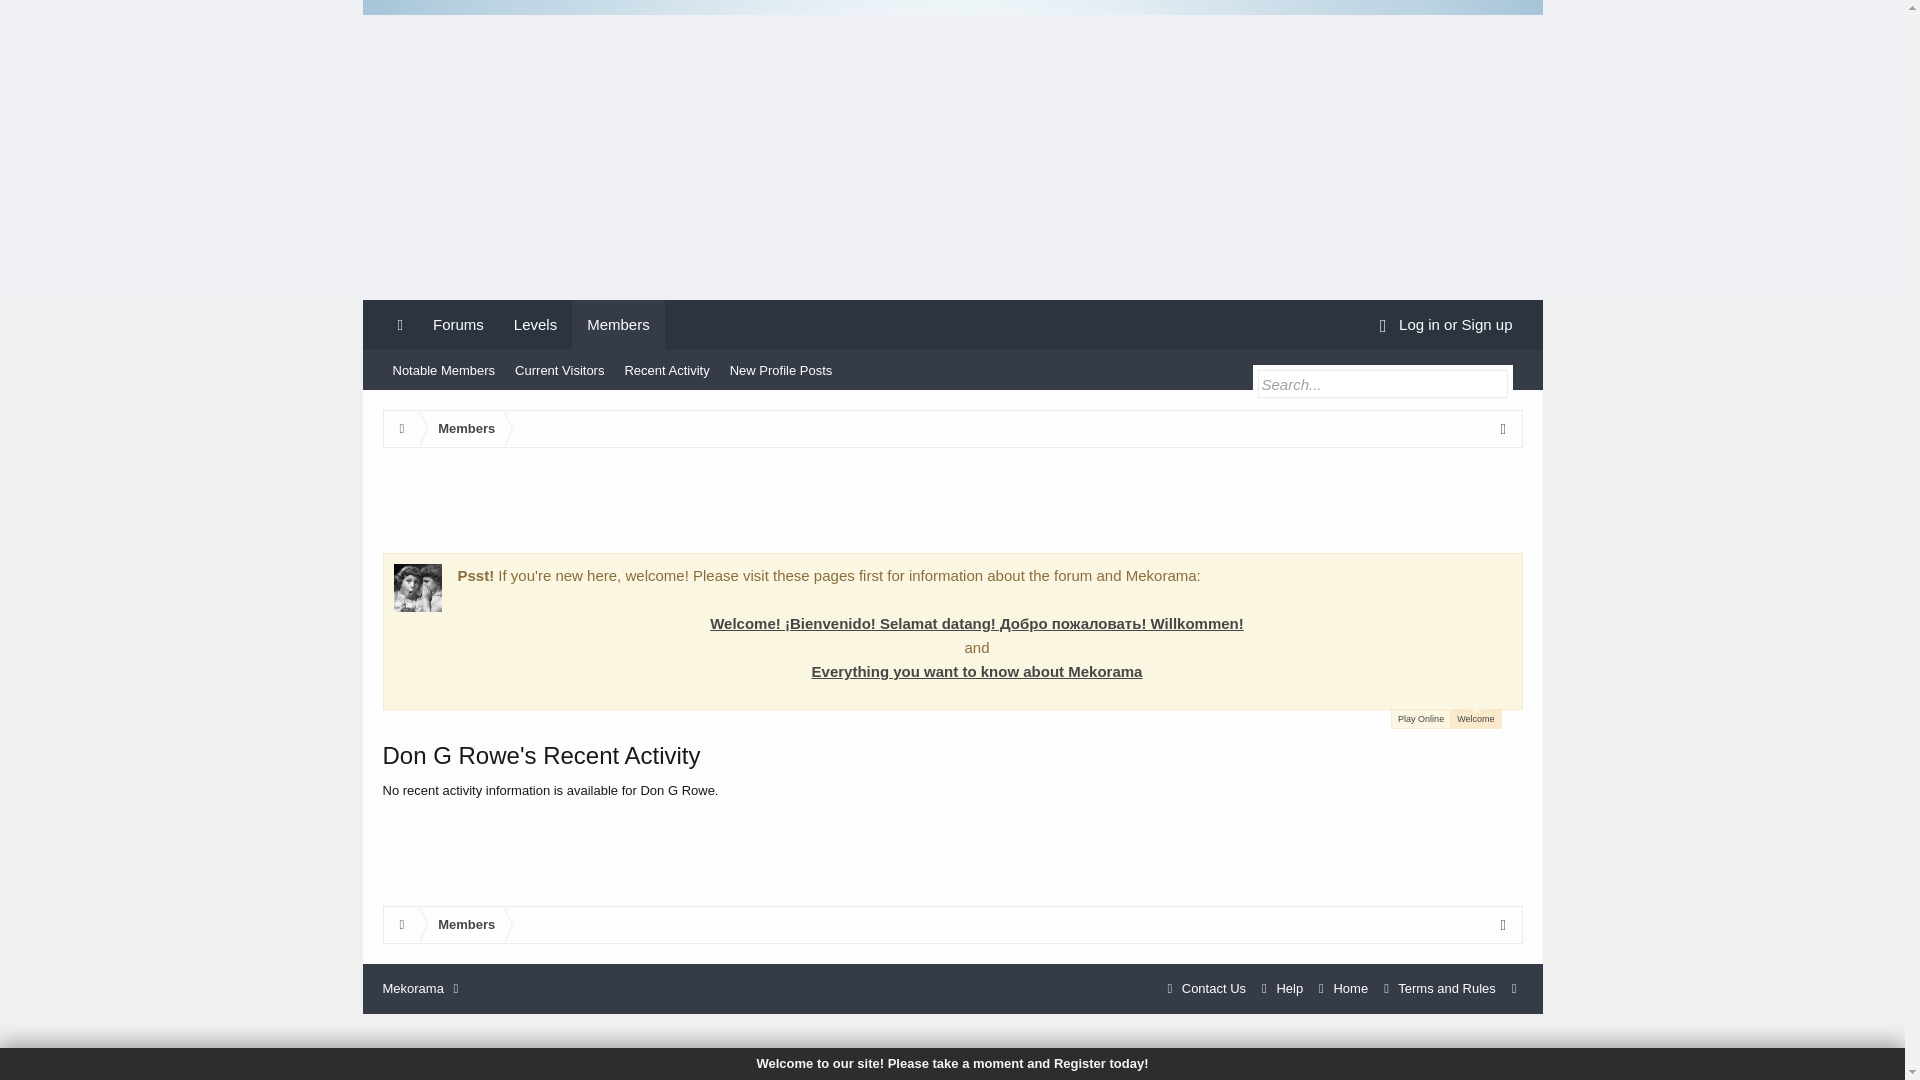 This screenshot has height=1080, width=1920. I want to click on New Profile Posts, so click(781, 370).